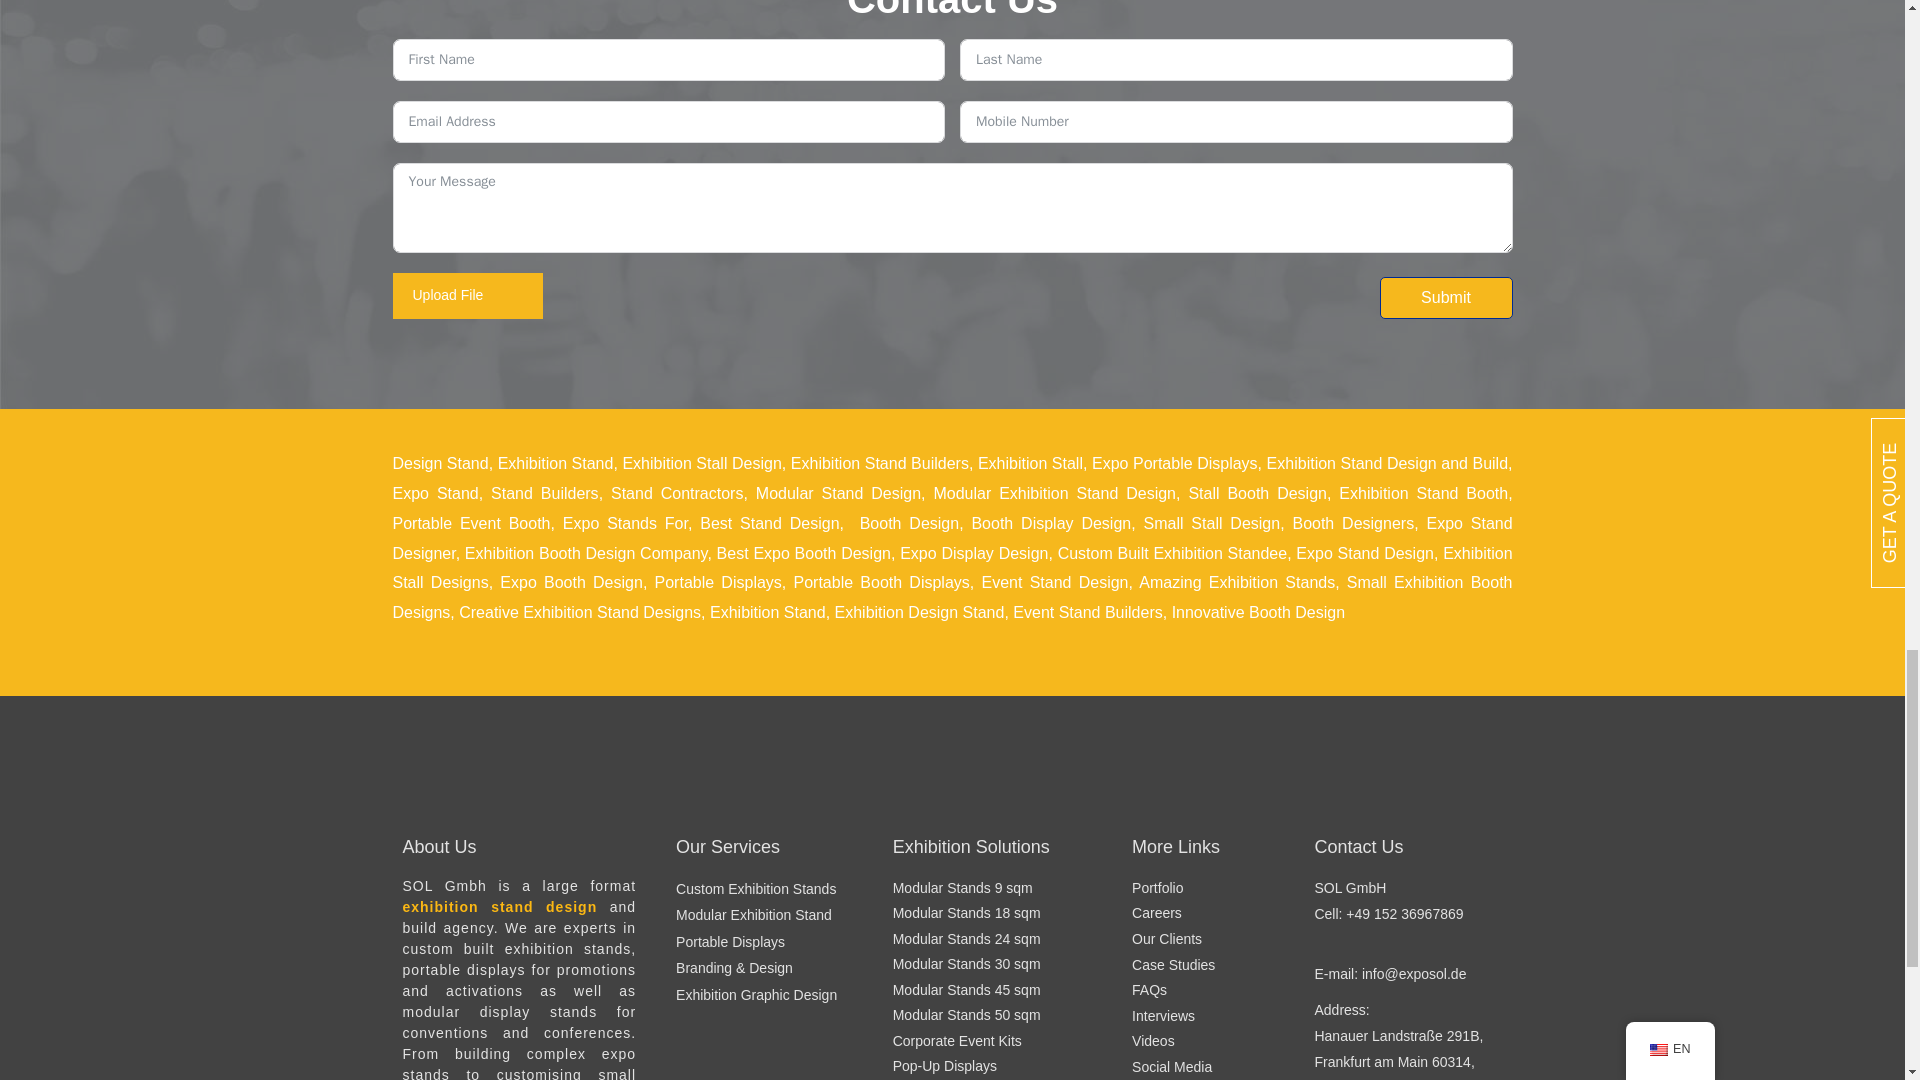 The width and height of the screenshot is (1920, 1080). I want to click on Expo Stand, so click(434, 493).